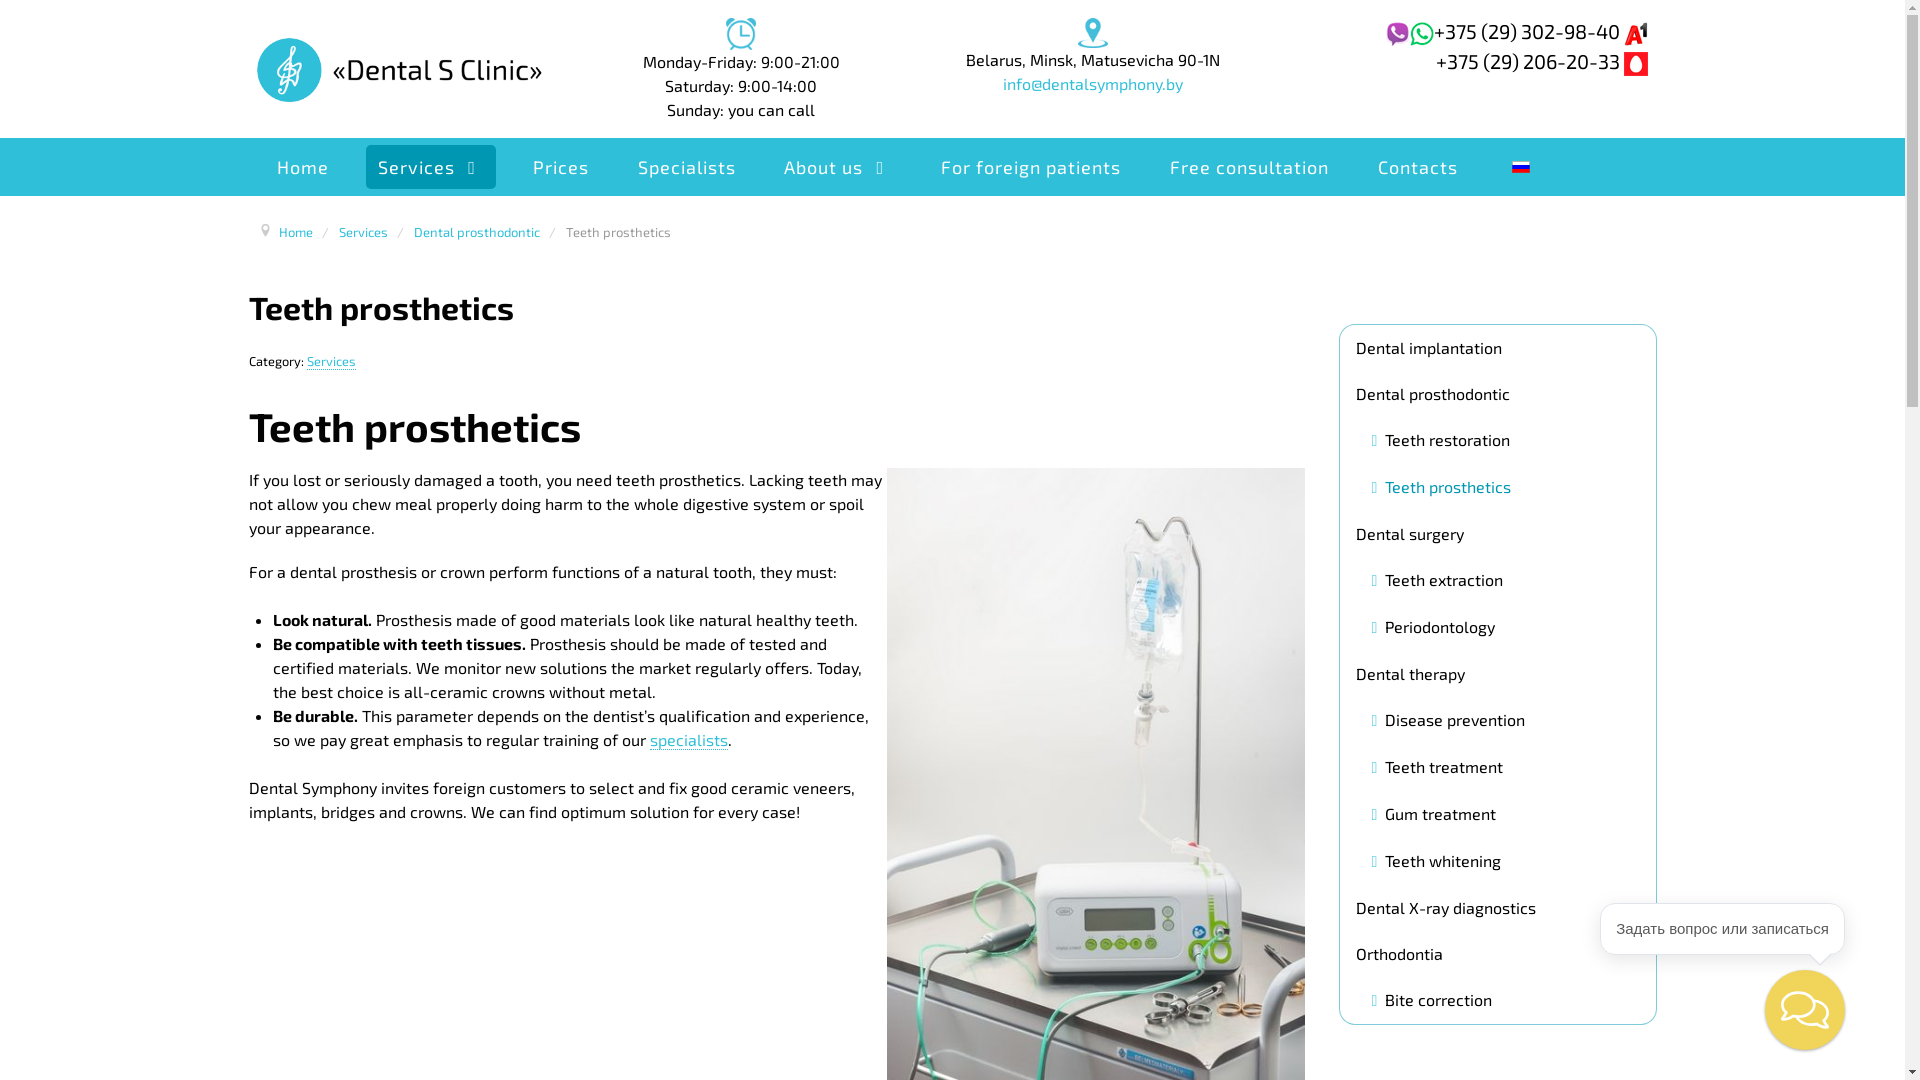 The image size is (1920, 1080). I want to click on Dental prosthodontic, so click(477, 230).